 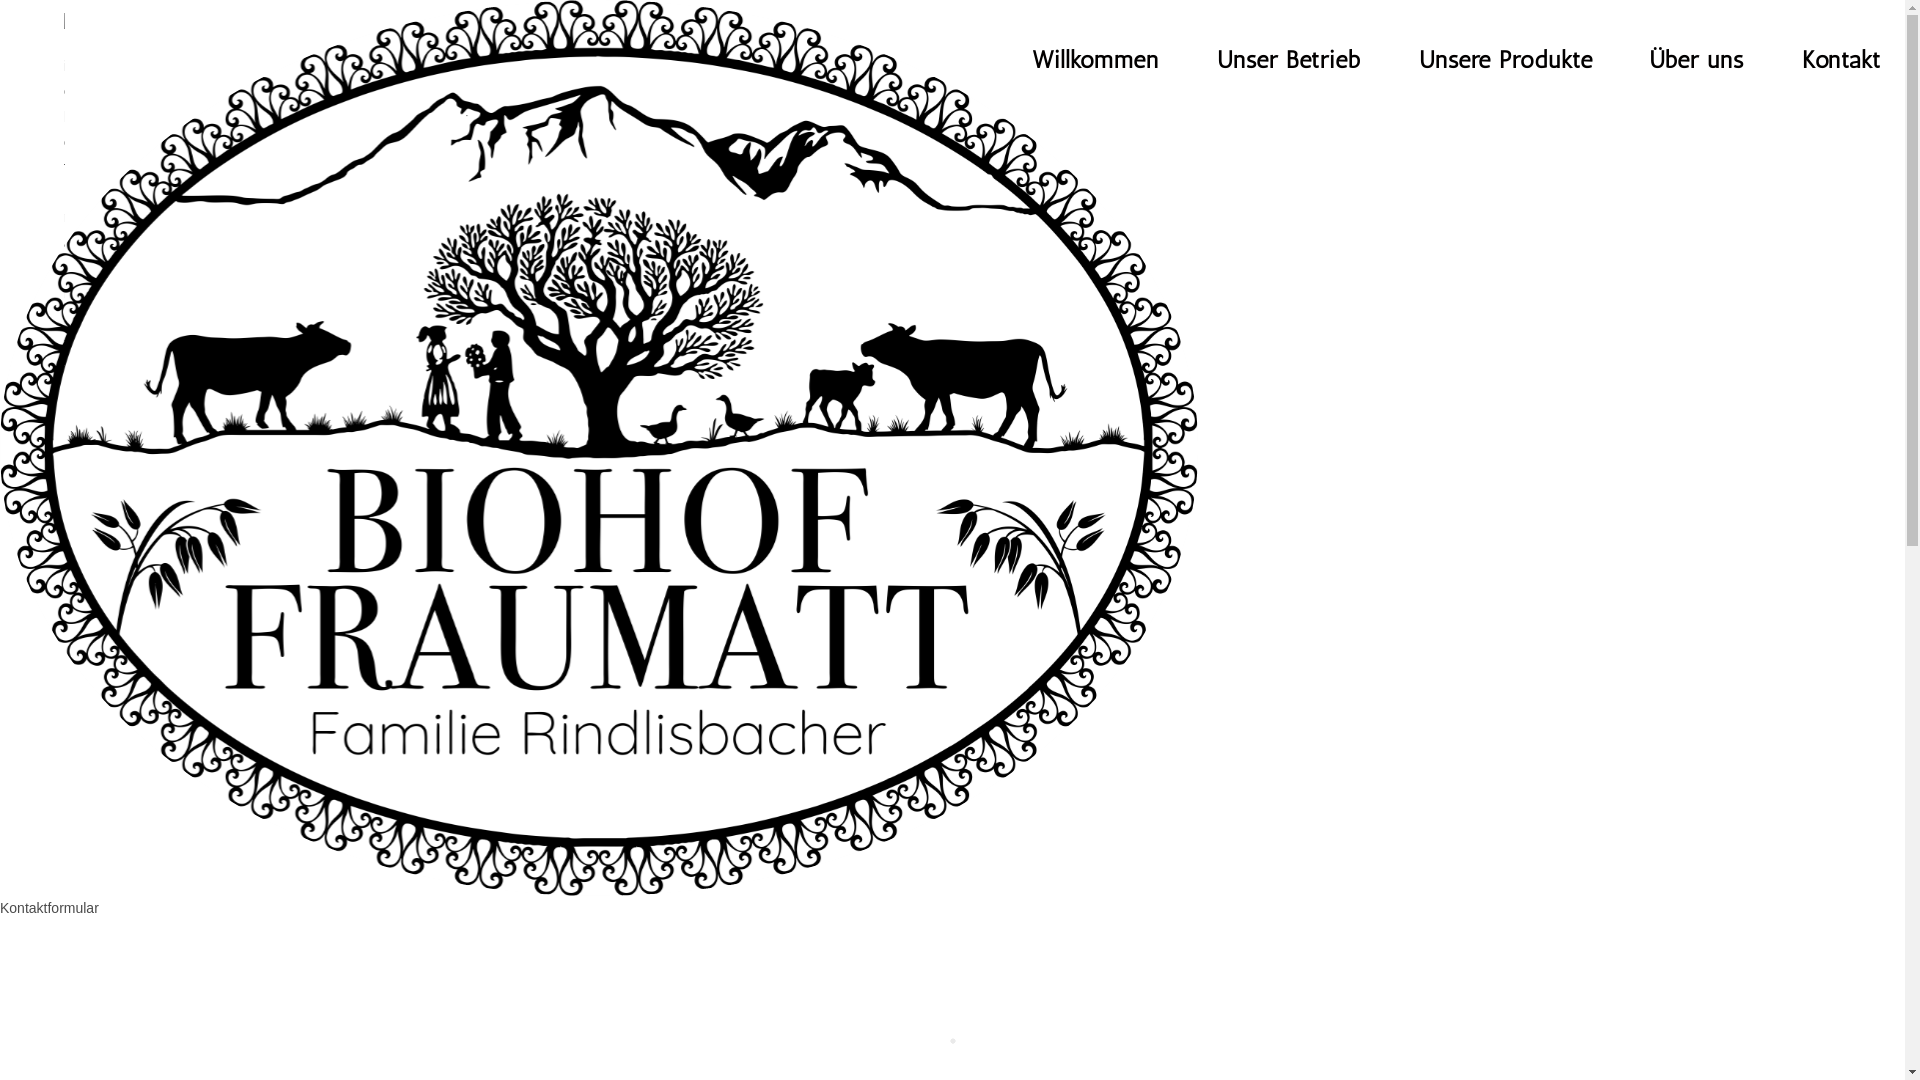 I want to click on Willkommen, so click(x=1095, y=60).